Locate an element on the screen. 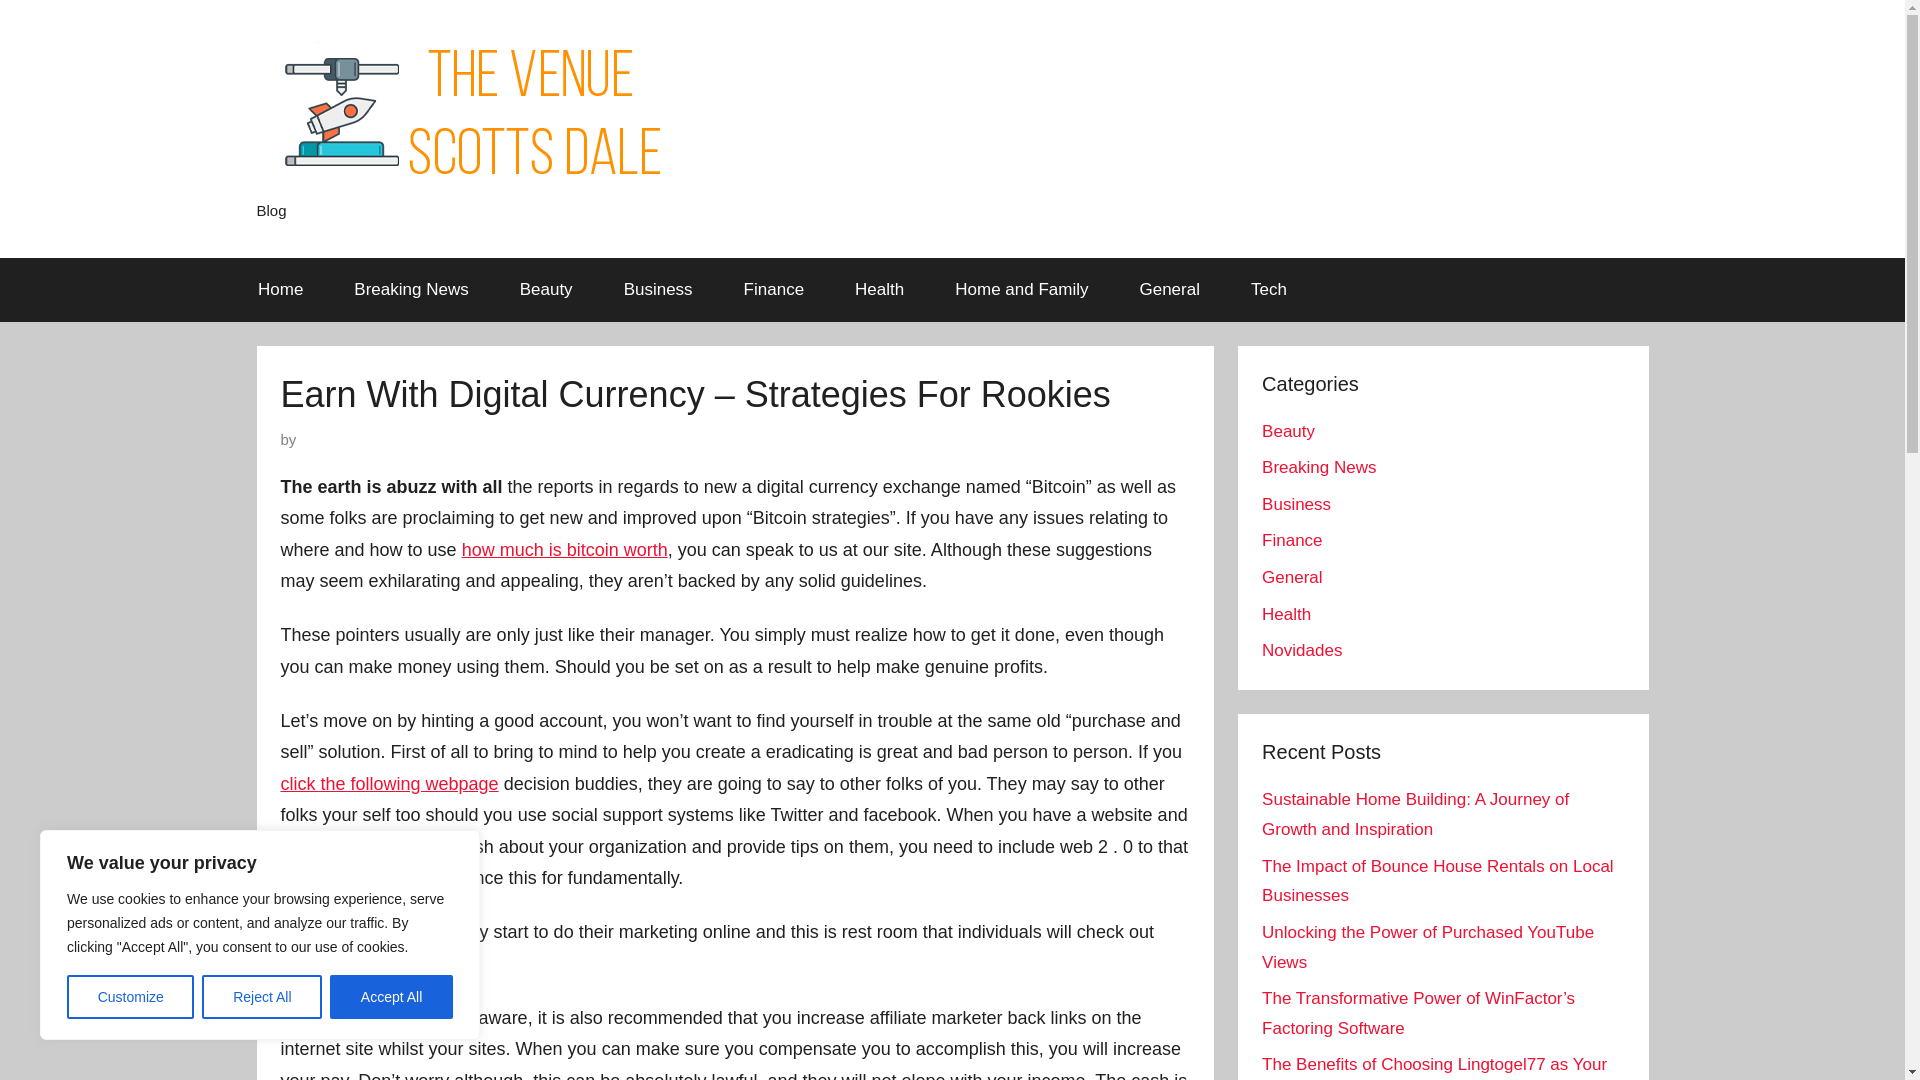  Home is located at coordinates (280, 290).